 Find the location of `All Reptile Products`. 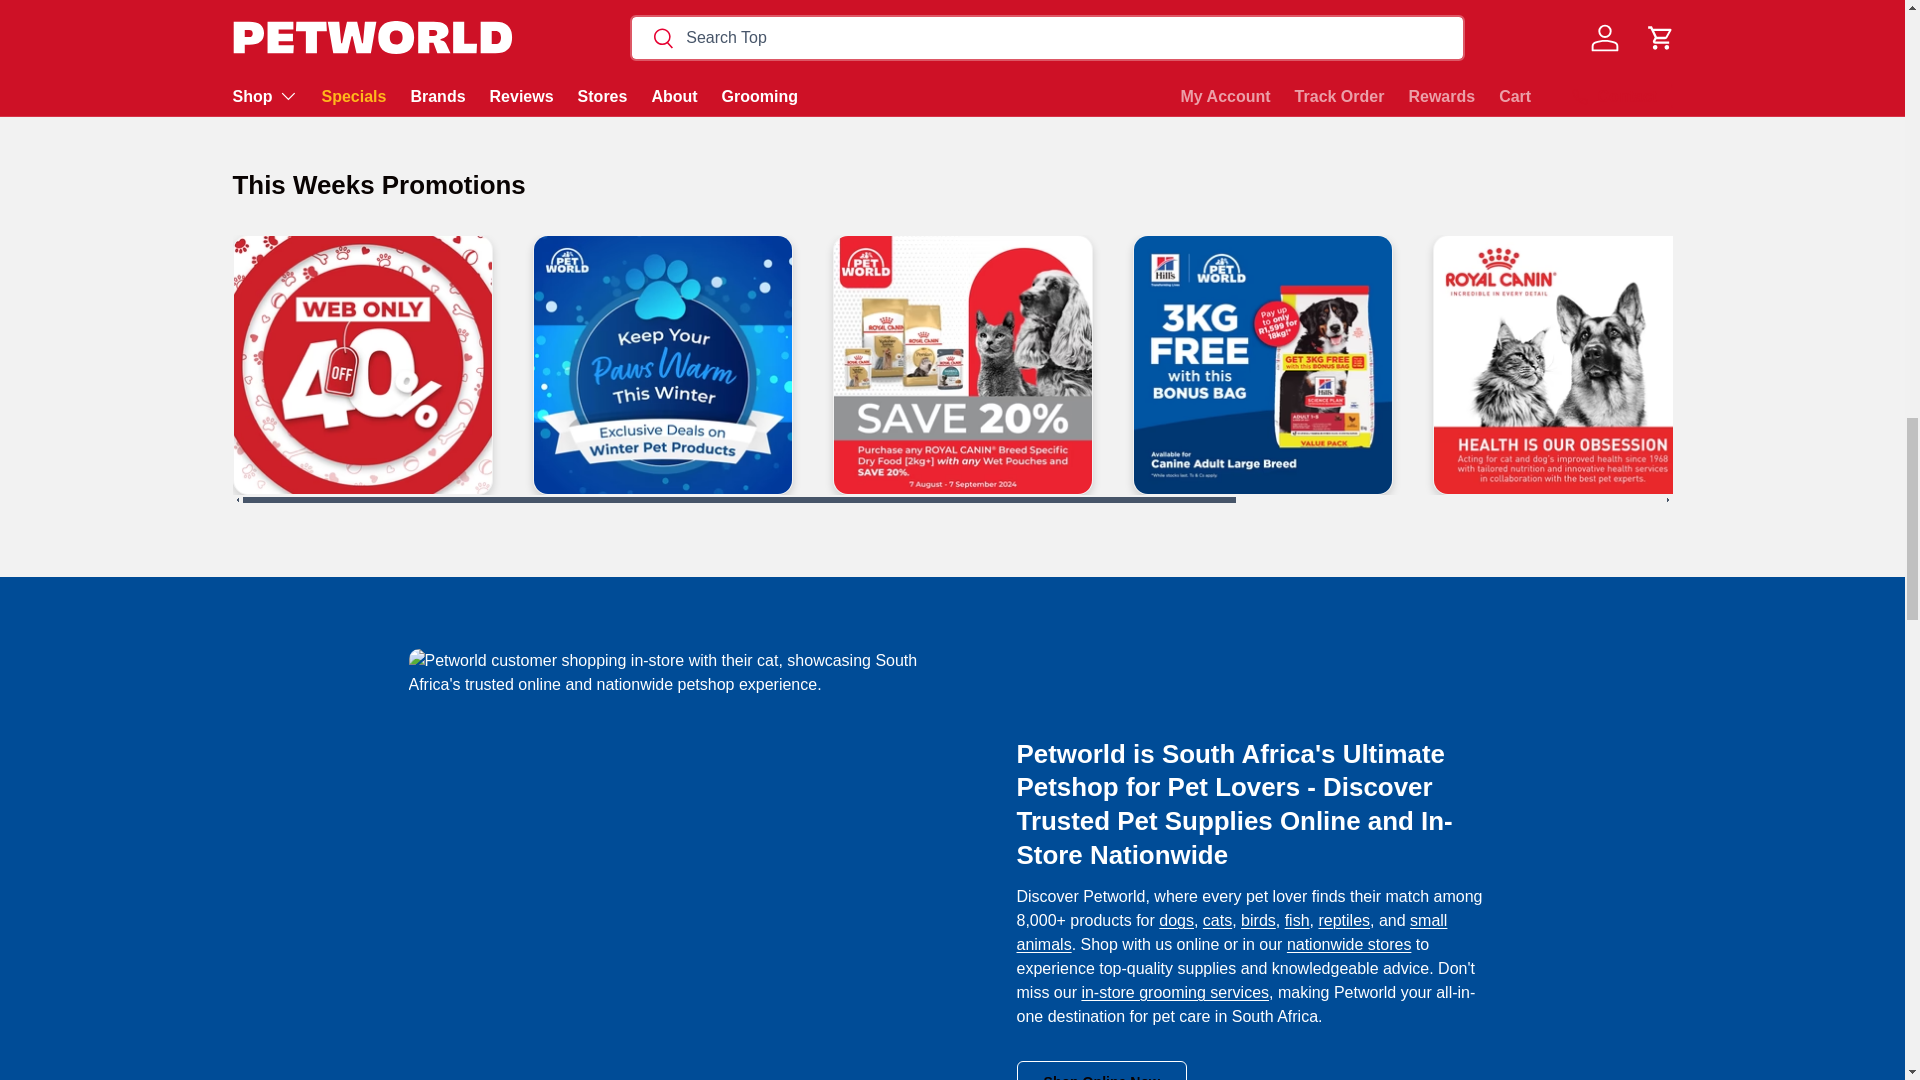

All Reptile Products is located at coordinates (1344, 920).